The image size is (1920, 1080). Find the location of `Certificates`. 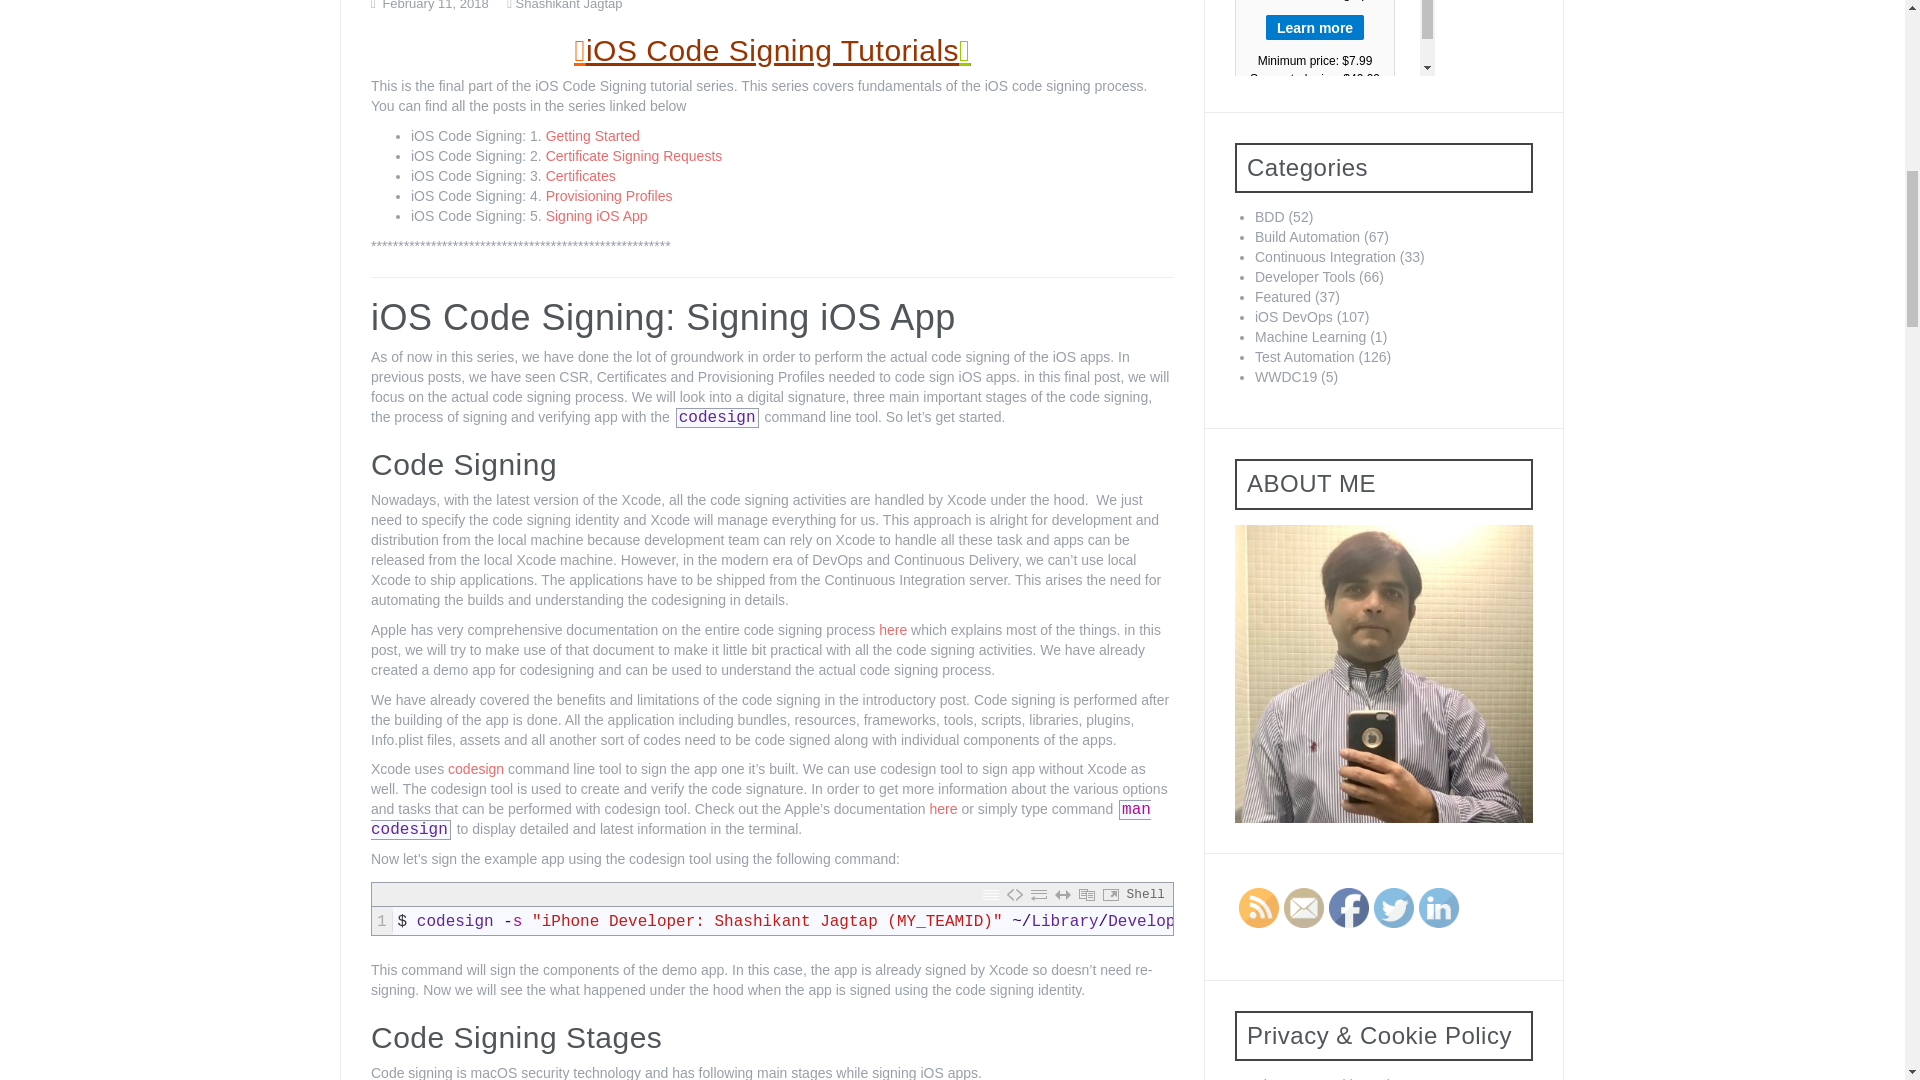

Certificates is located at coordinates (580, 176).